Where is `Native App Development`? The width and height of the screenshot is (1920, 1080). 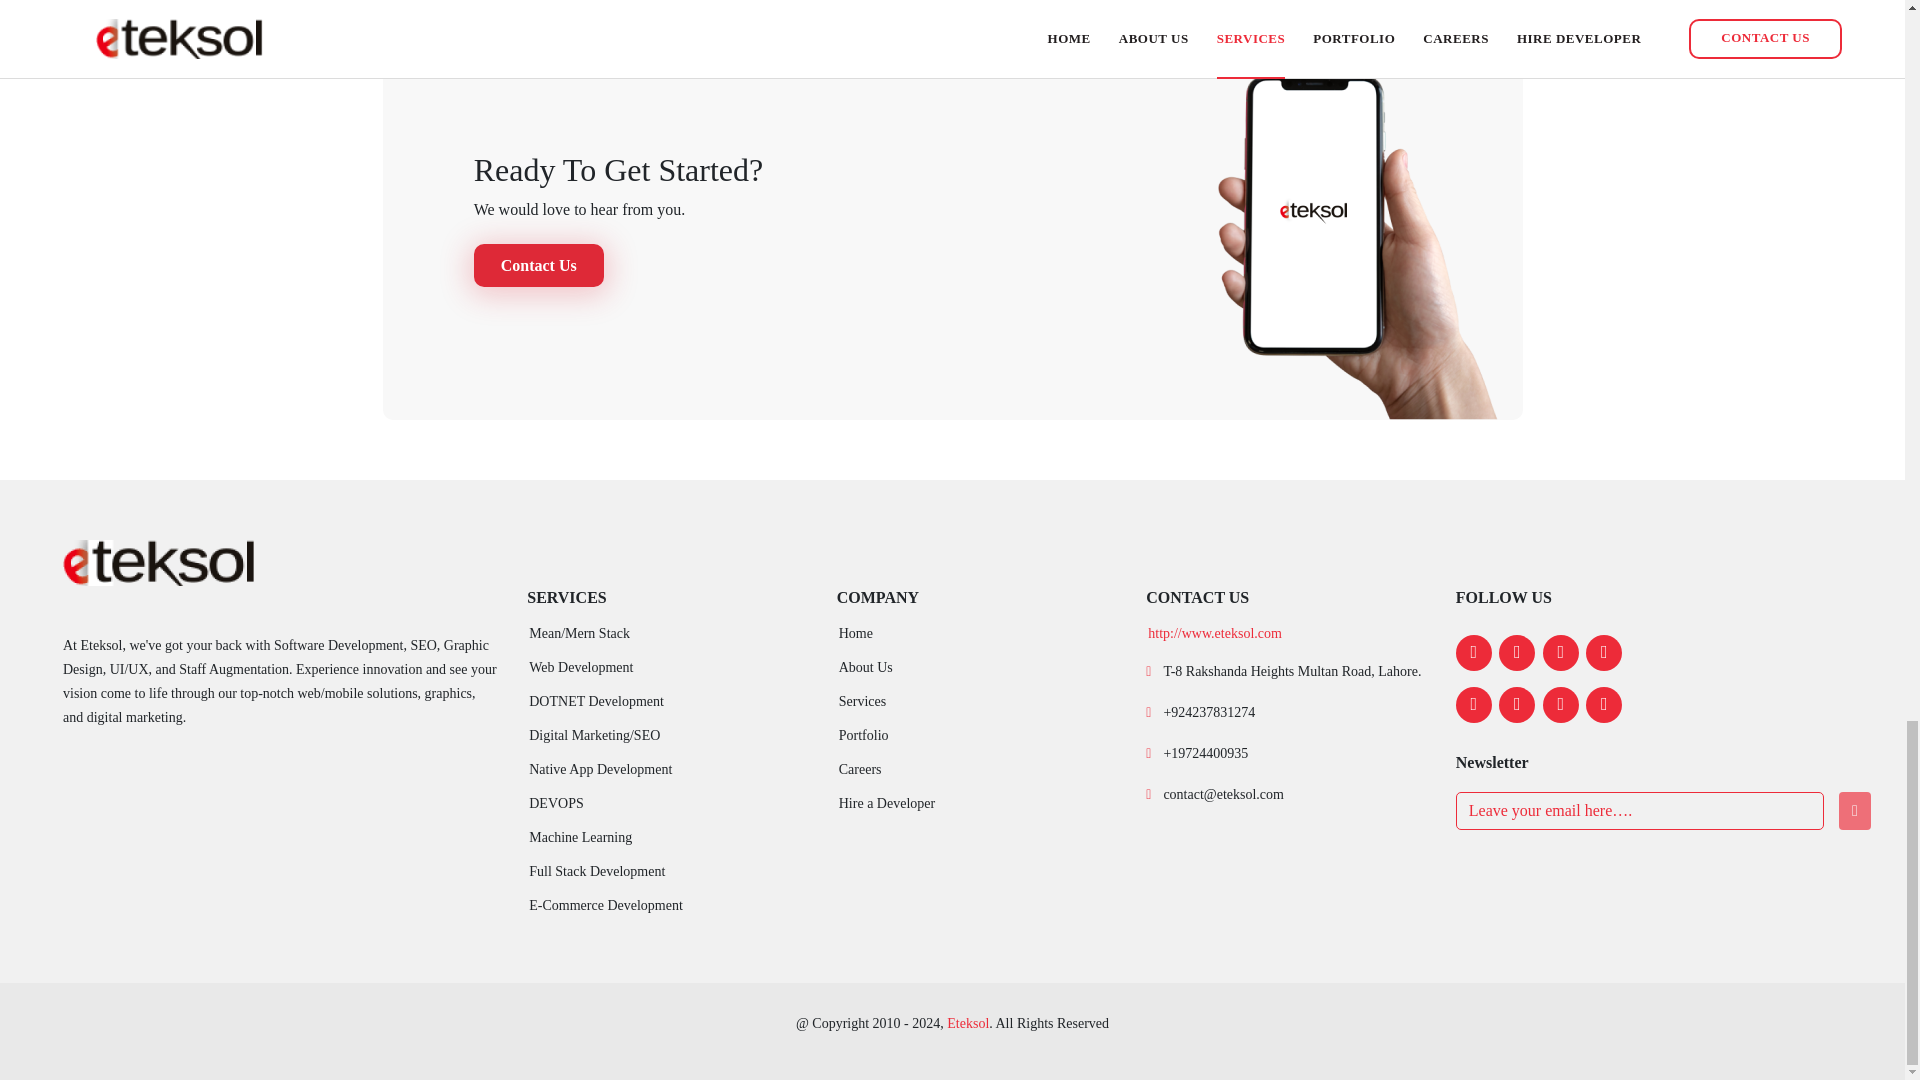
Native App Development is located at coordinates (600, 769).